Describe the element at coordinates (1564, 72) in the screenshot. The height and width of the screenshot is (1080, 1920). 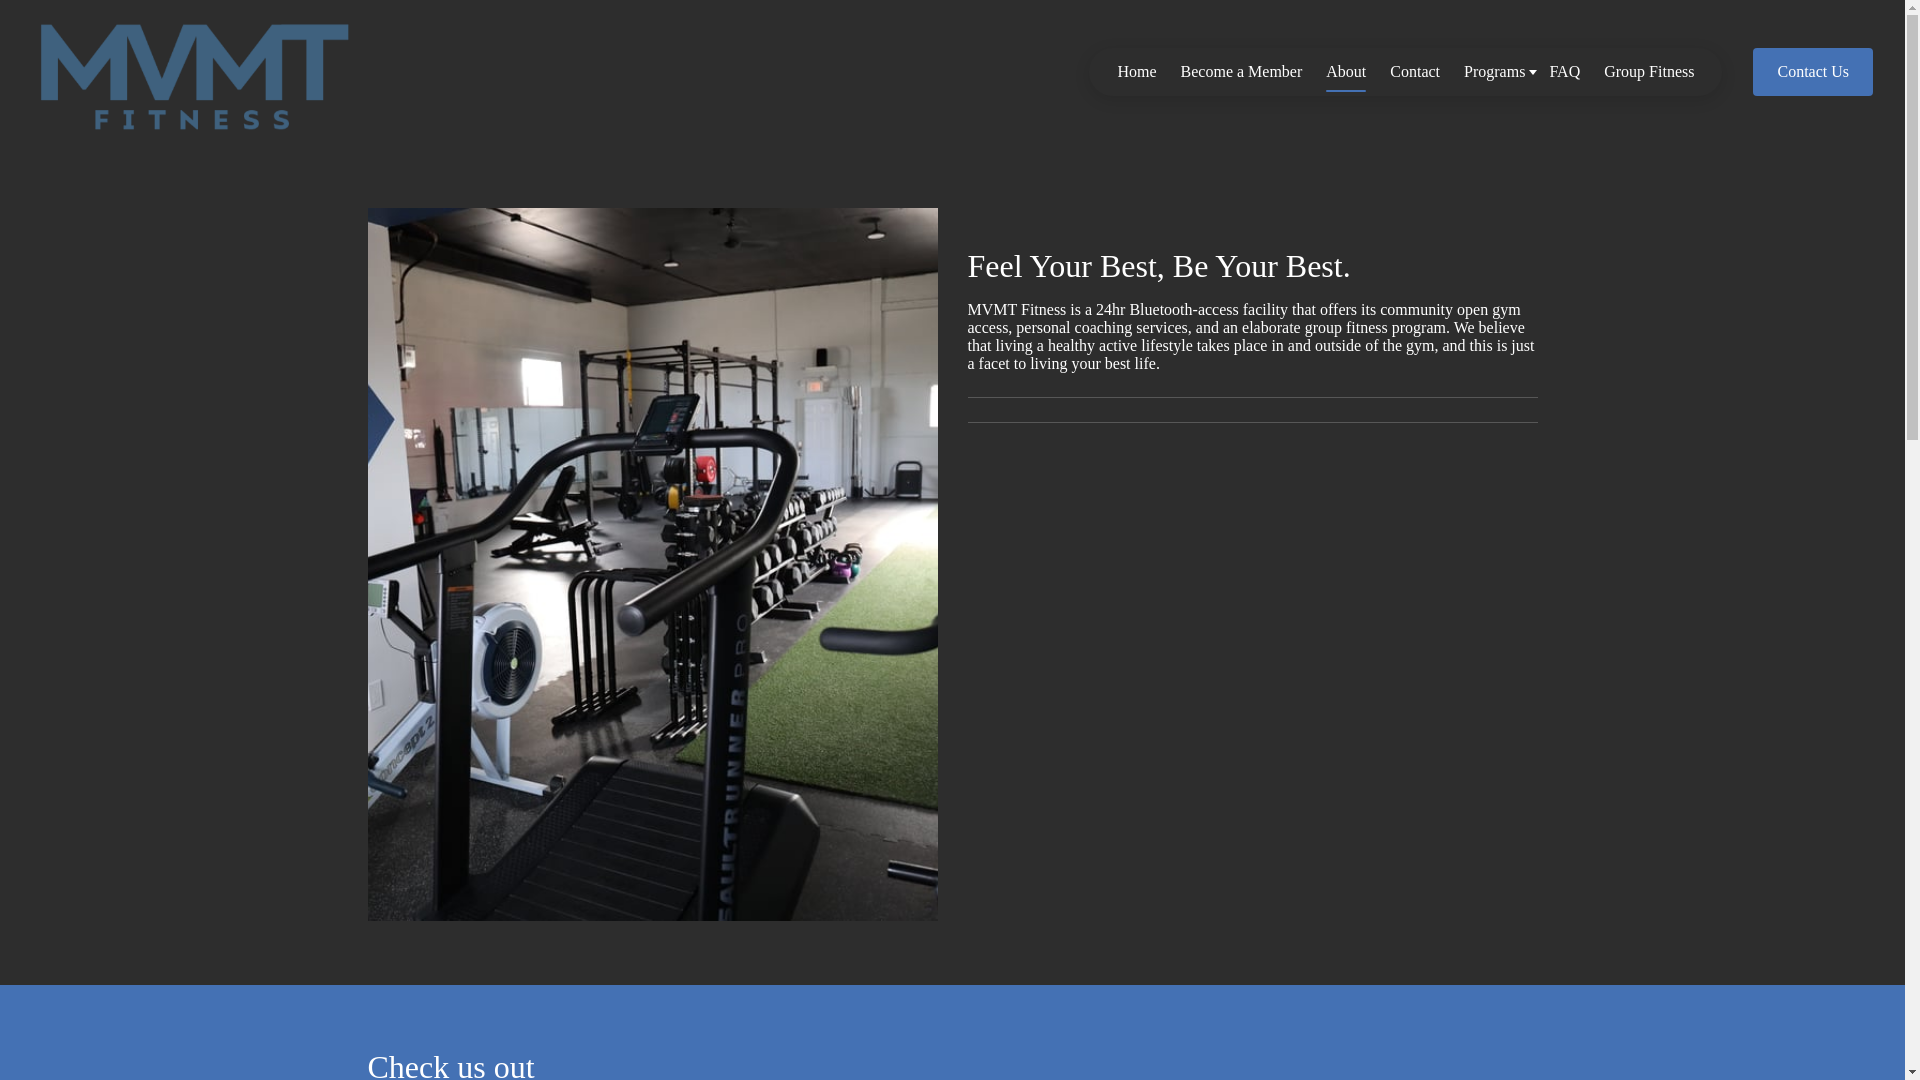
I see `FAQ` at that location.